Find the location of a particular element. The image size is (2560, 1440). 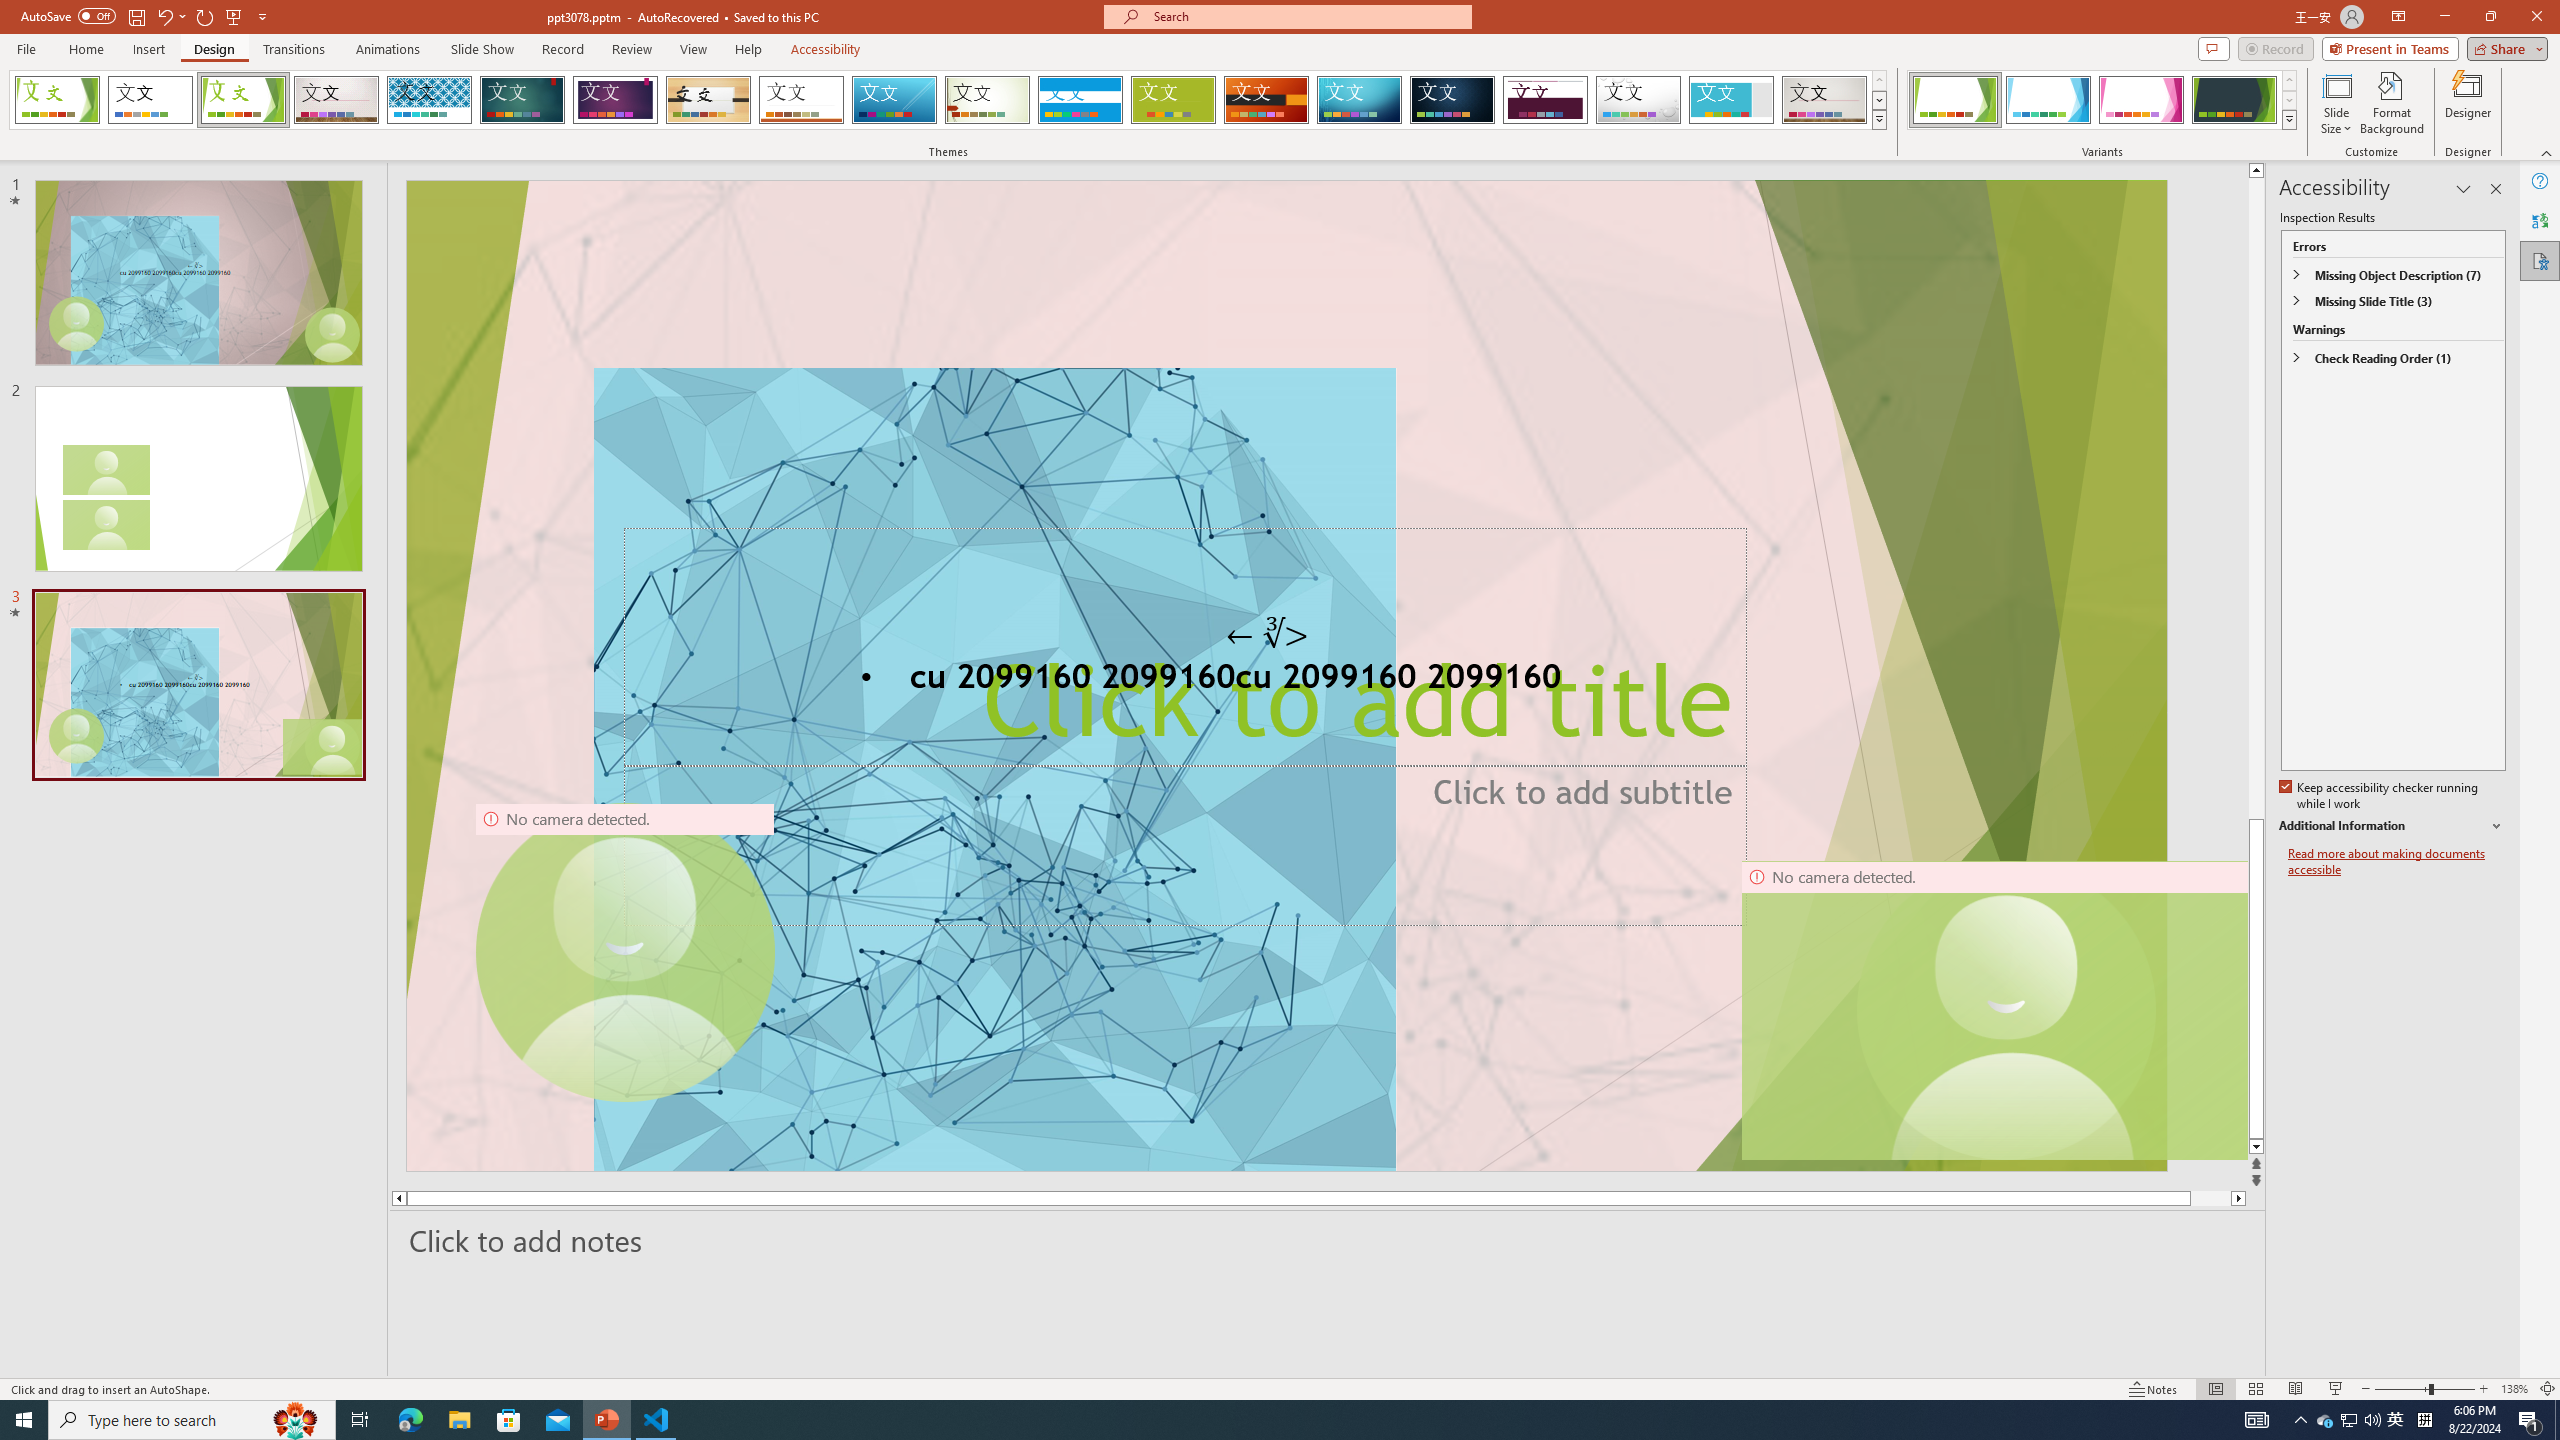

Droplet is located at coordinates (1638, 100).